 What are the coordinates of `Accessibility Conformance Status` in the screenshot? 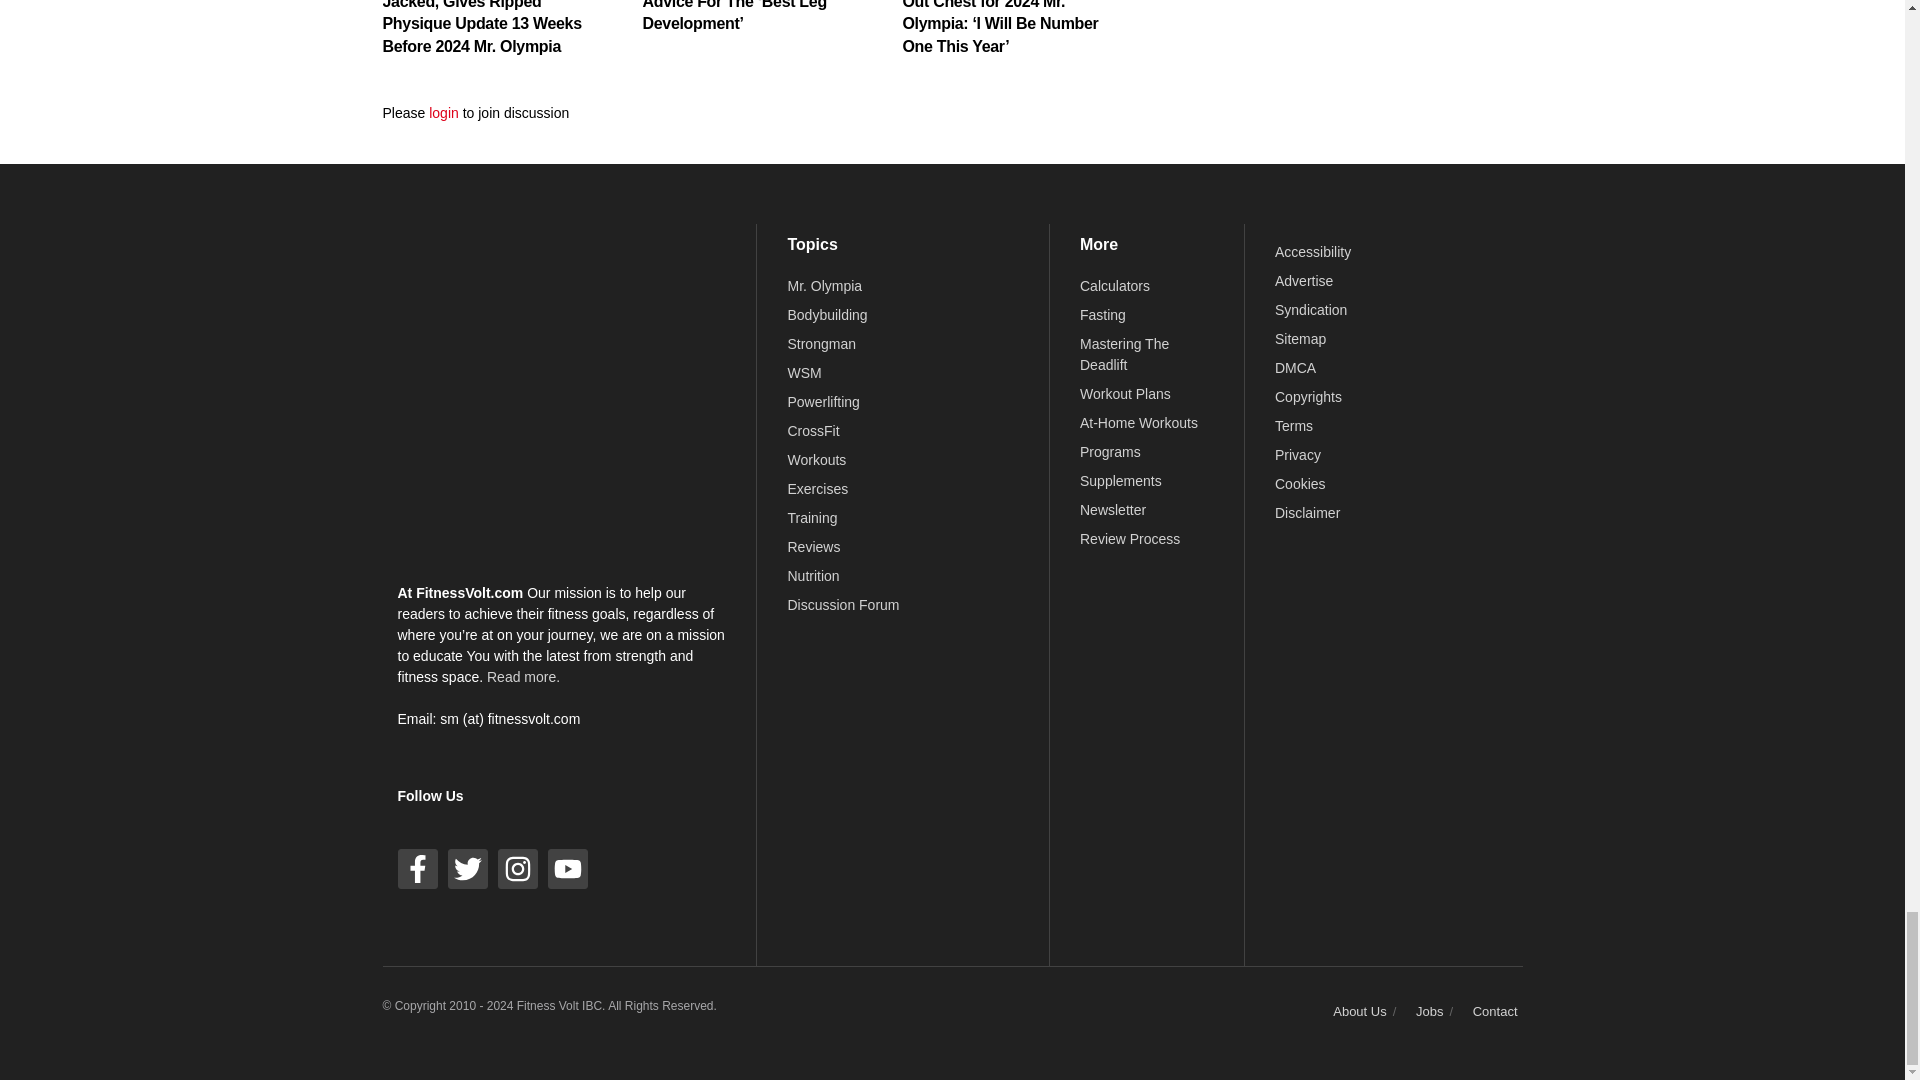 It's located at (1312, 252).